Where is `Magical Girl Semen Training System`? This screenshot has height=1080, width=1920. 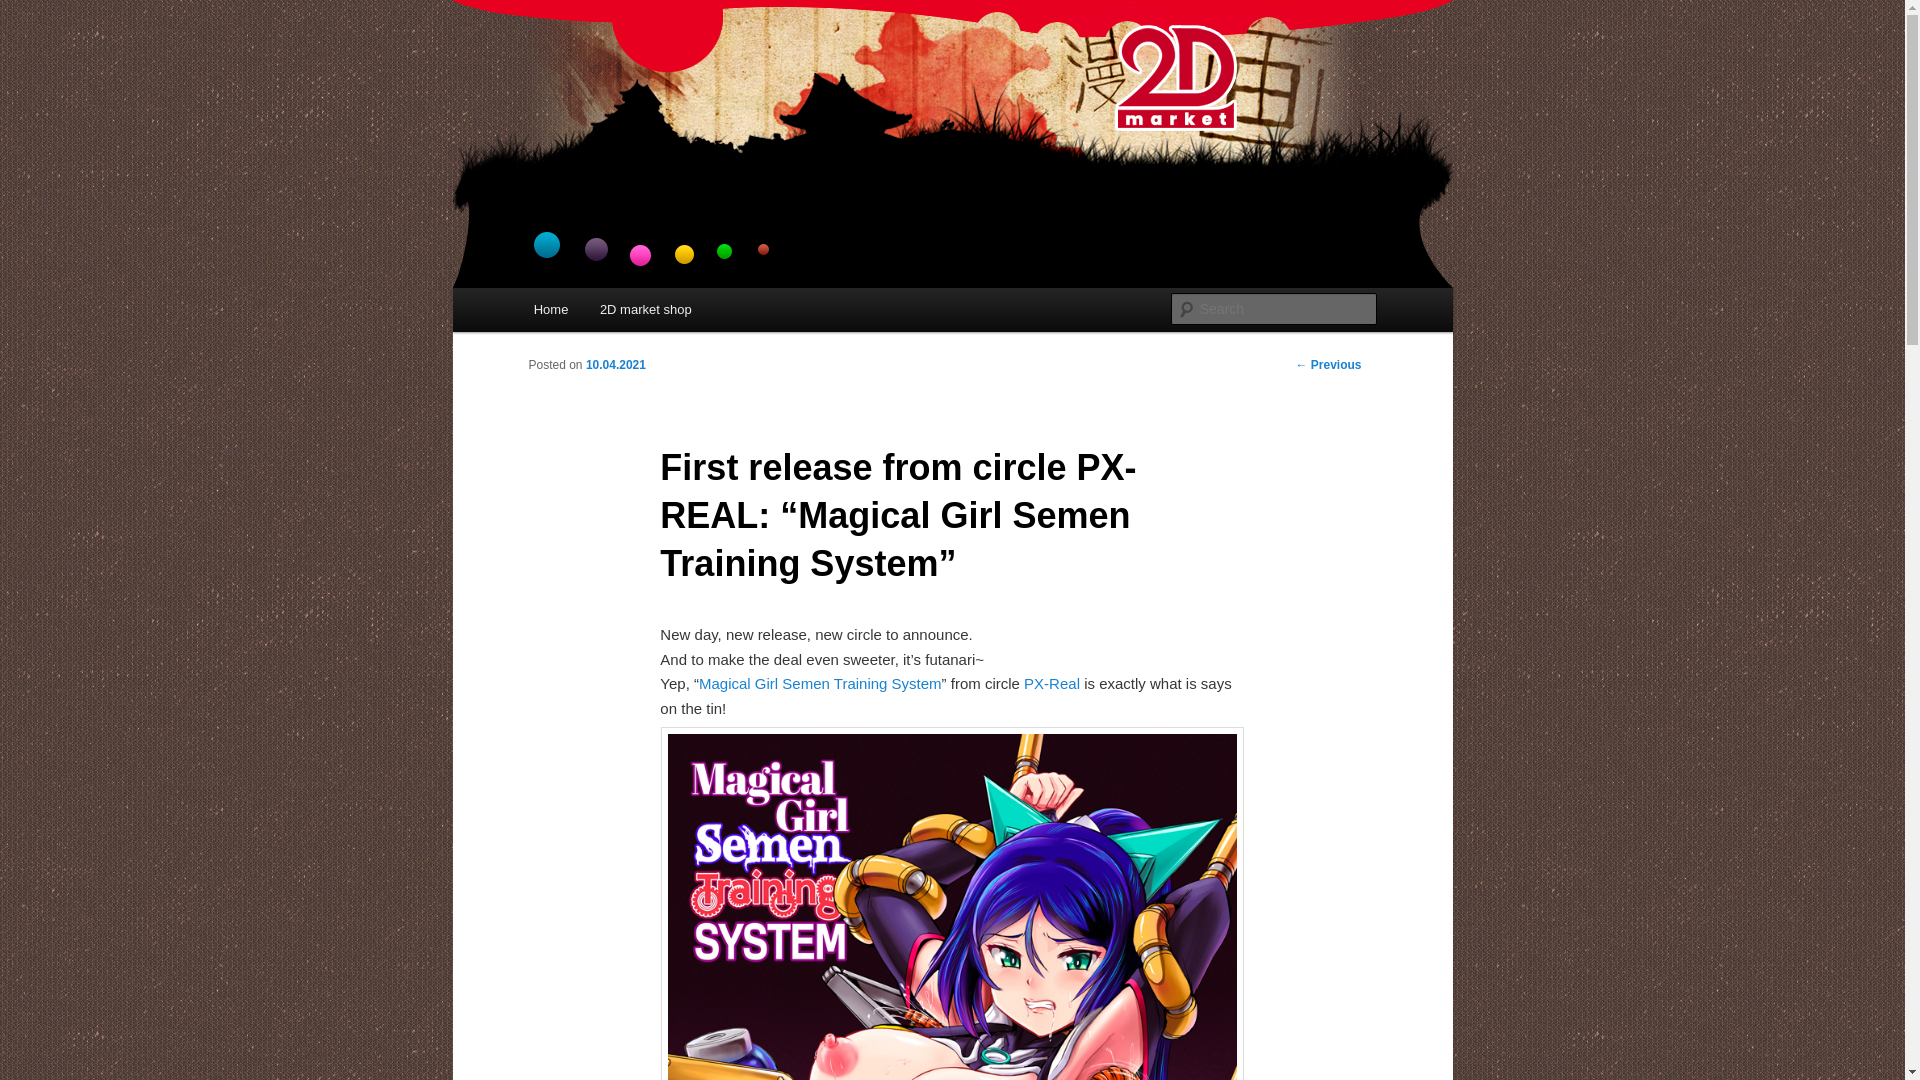 Magical Girl Semen Training System is located at coordinates (820, 684).